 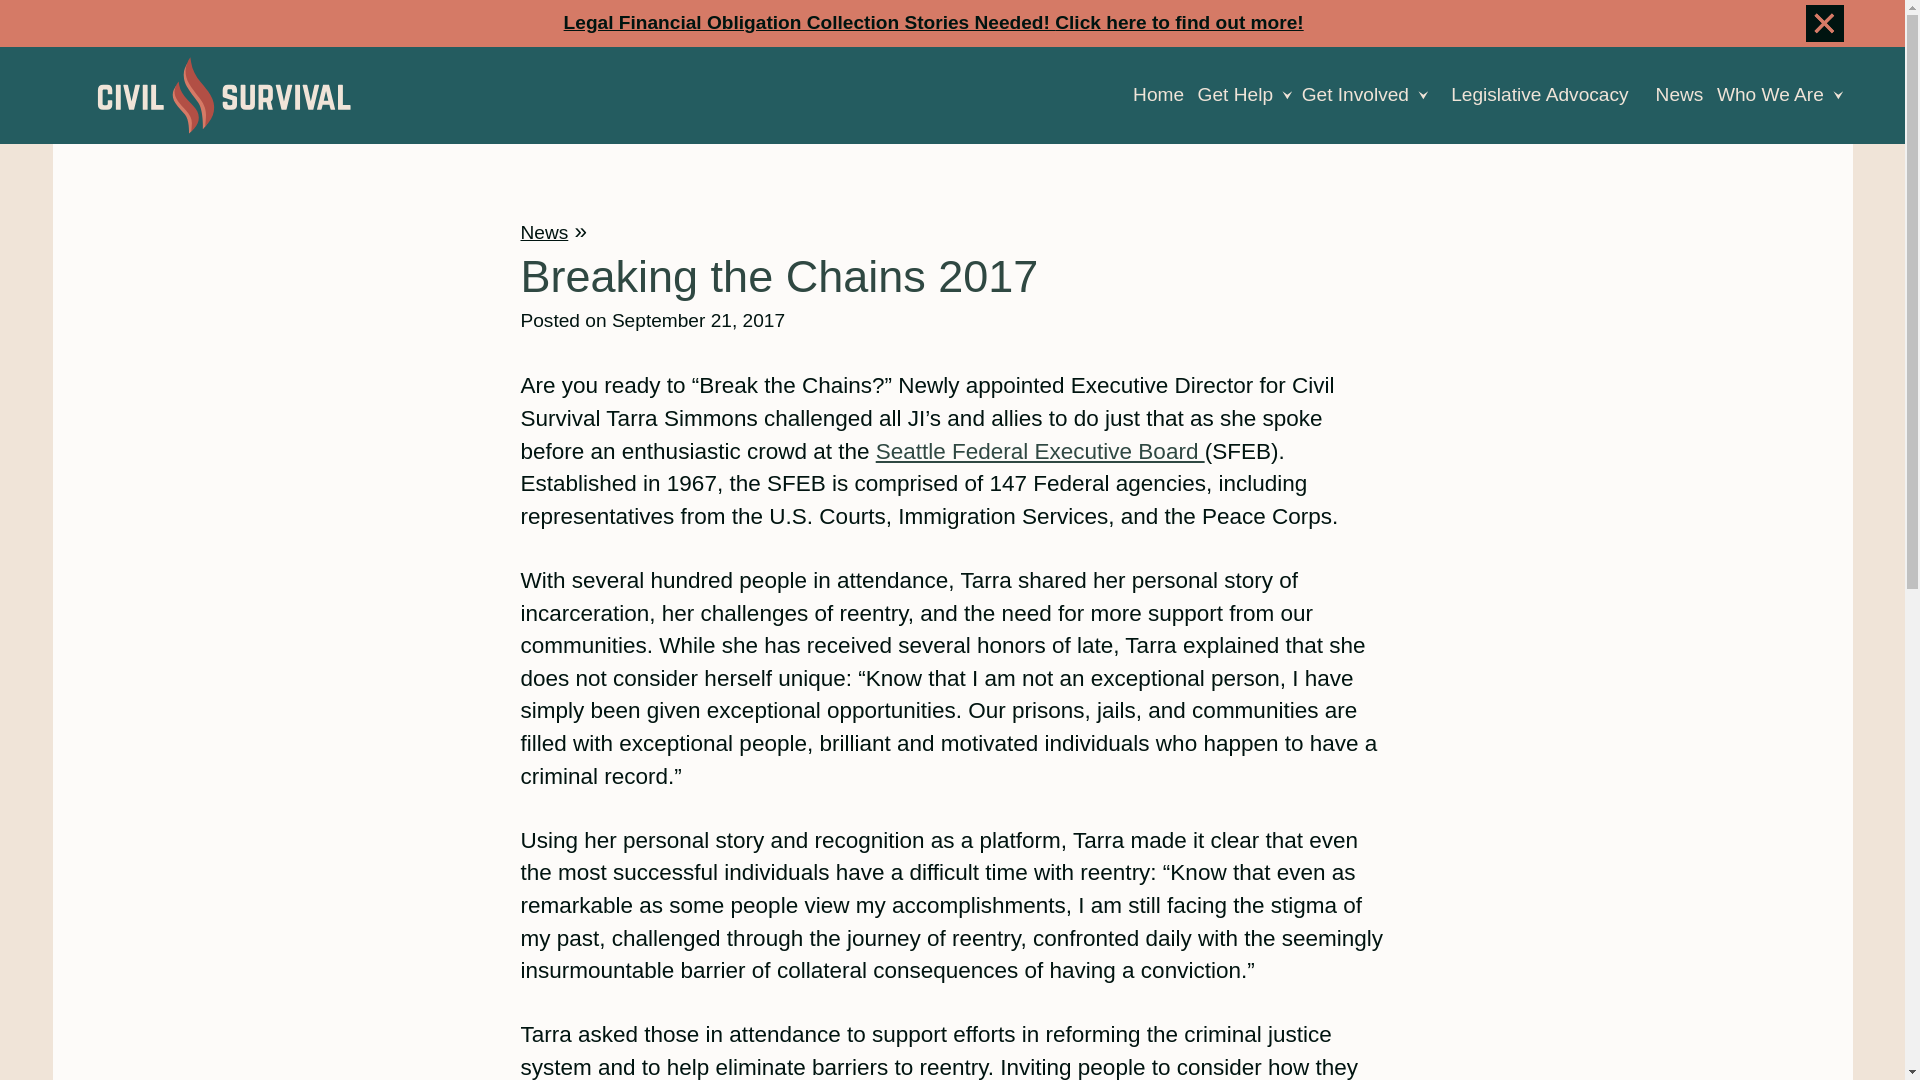 I want to click on Click here to find out more!, so click(x=1178, y=22).